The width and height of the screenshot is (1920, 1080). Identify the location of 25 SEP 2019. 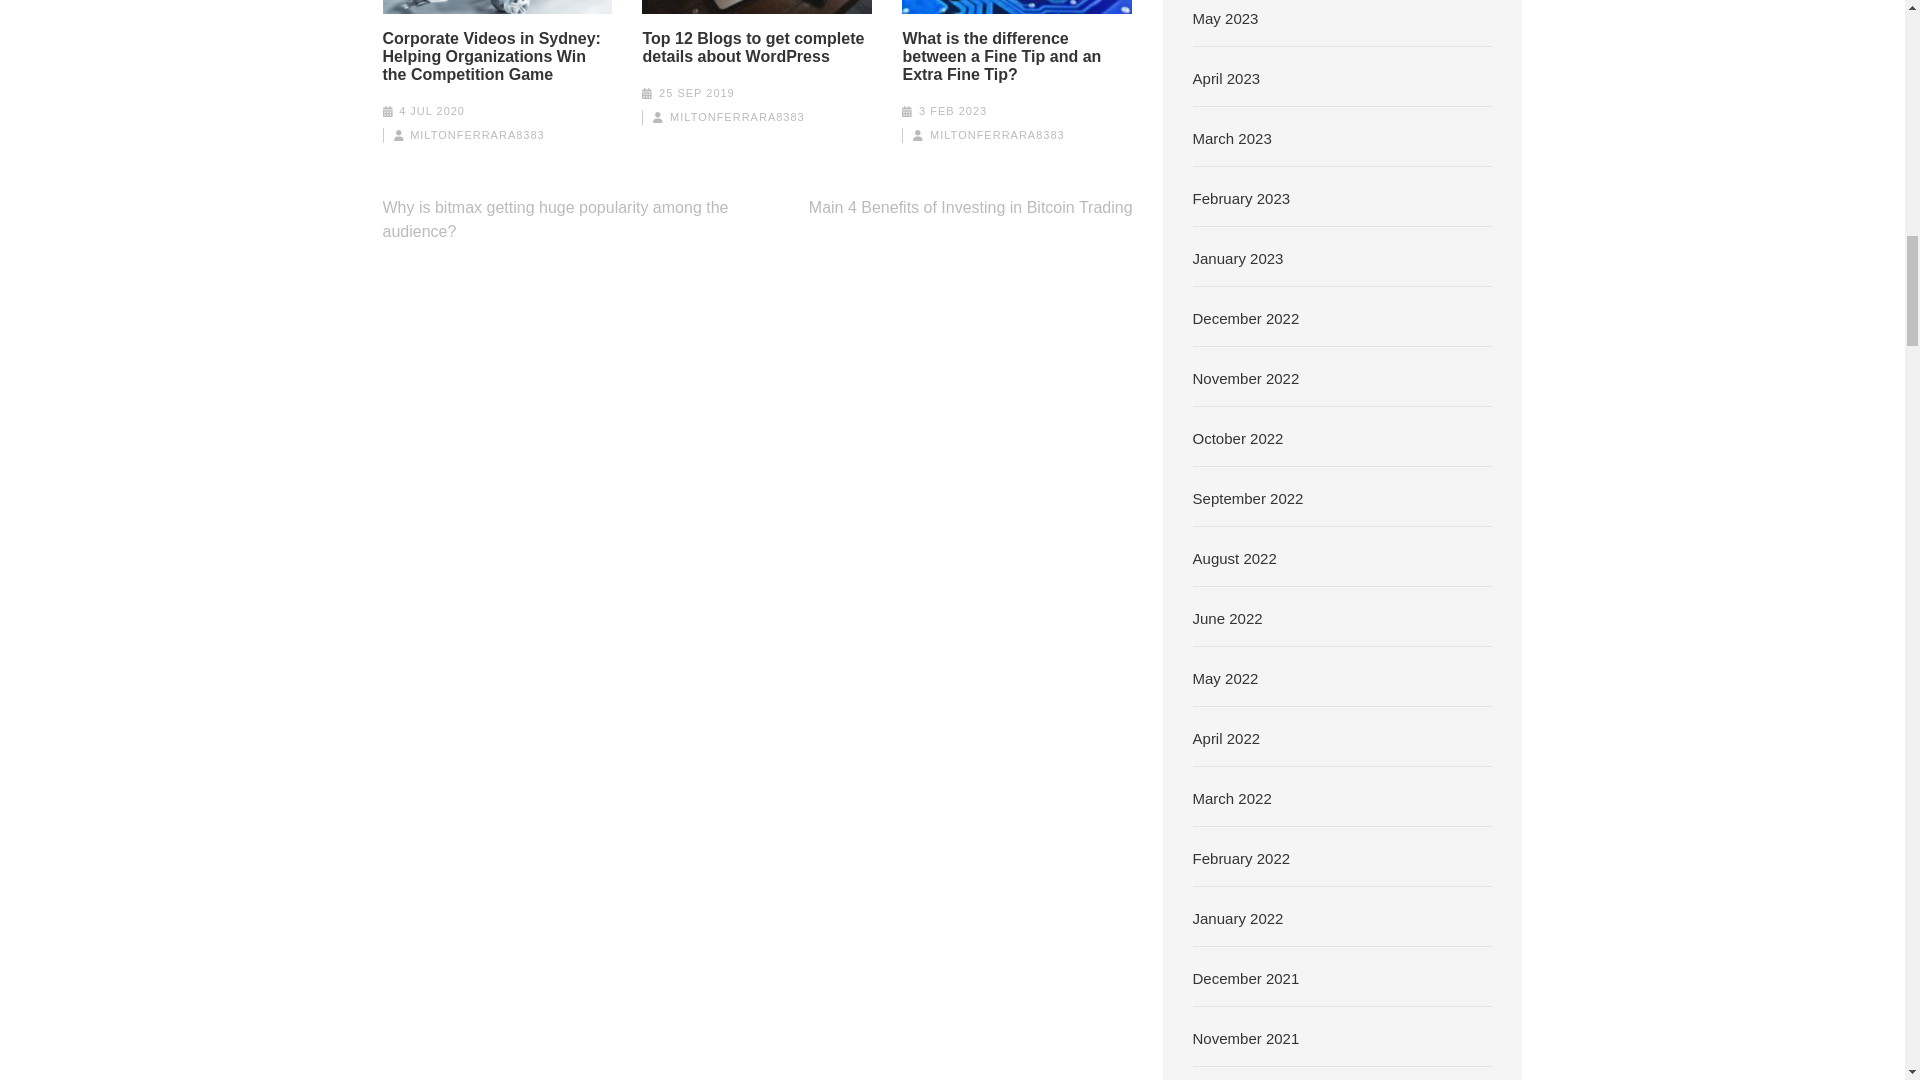
(696, 93).